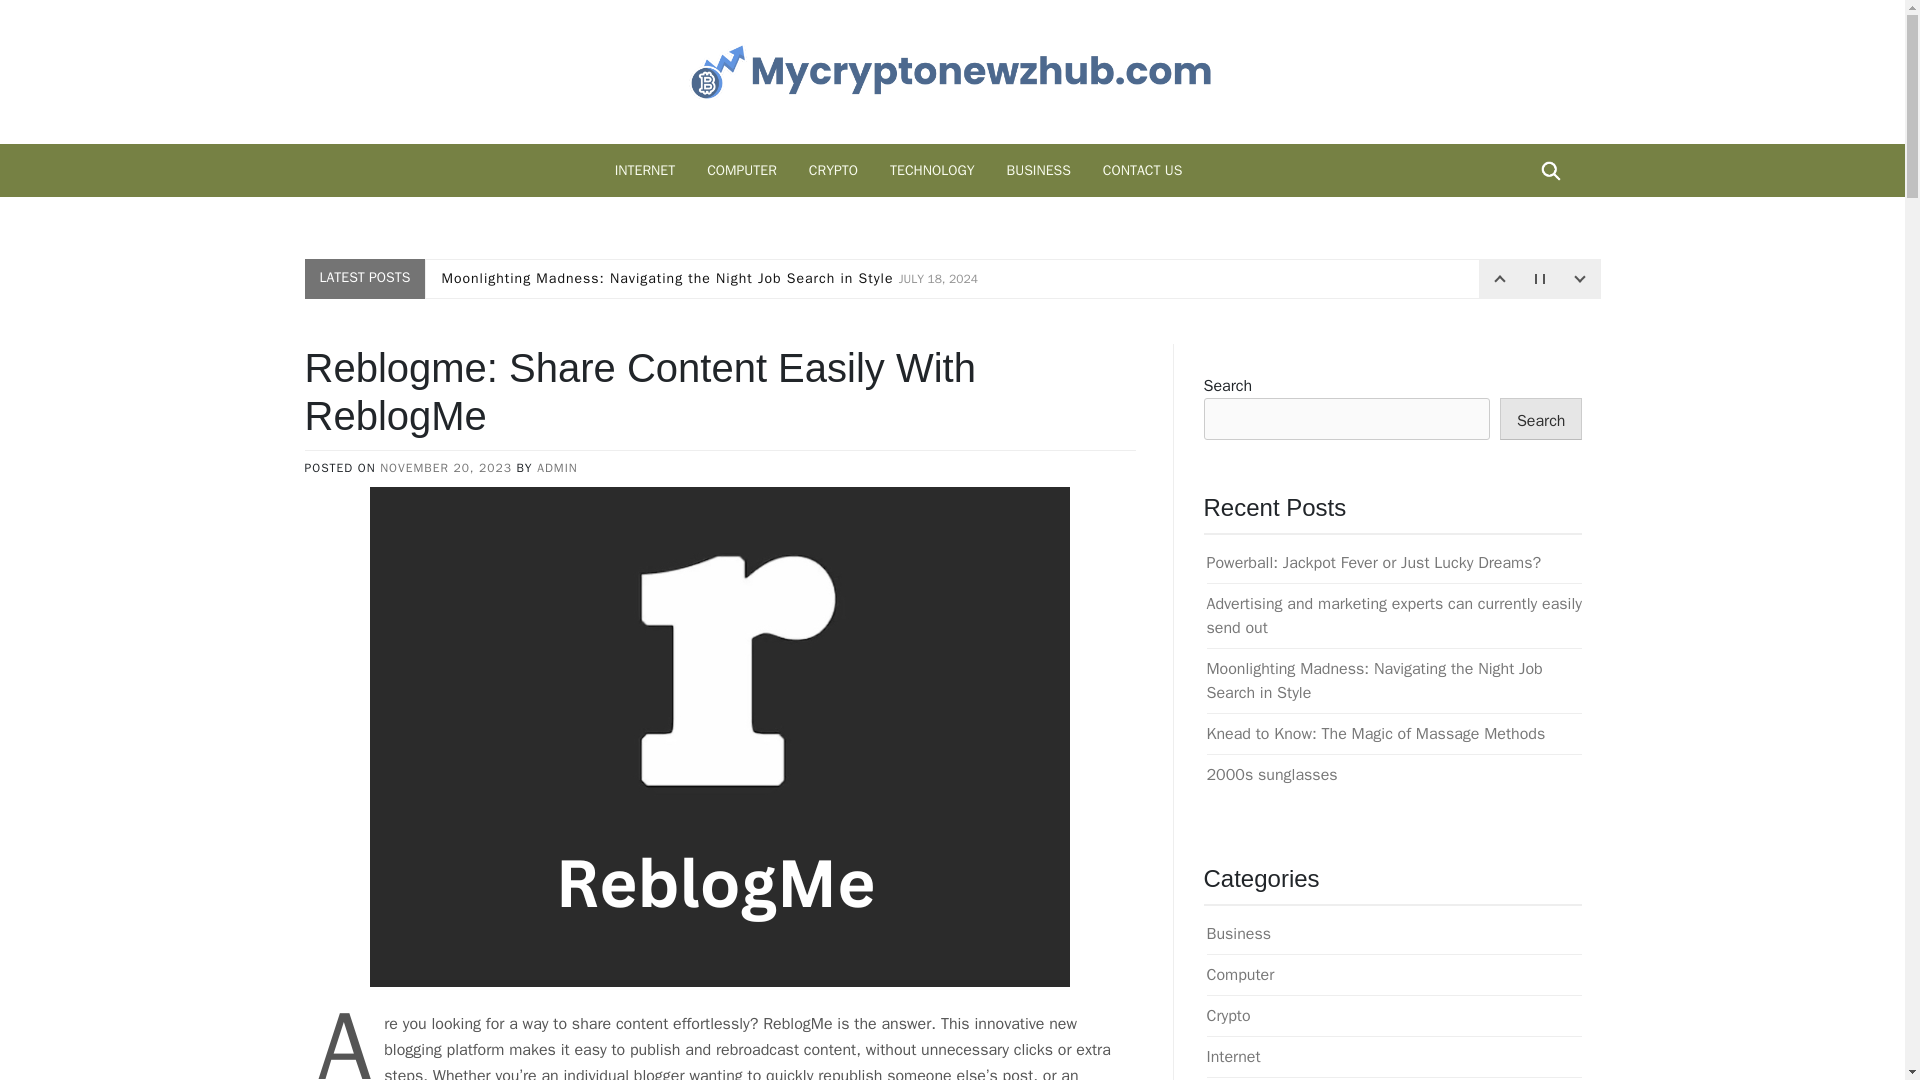  What do you see at coordinates (1038, 170) in the screenshot?
I see `BUSINESS` at bounding box center [1038, 170].